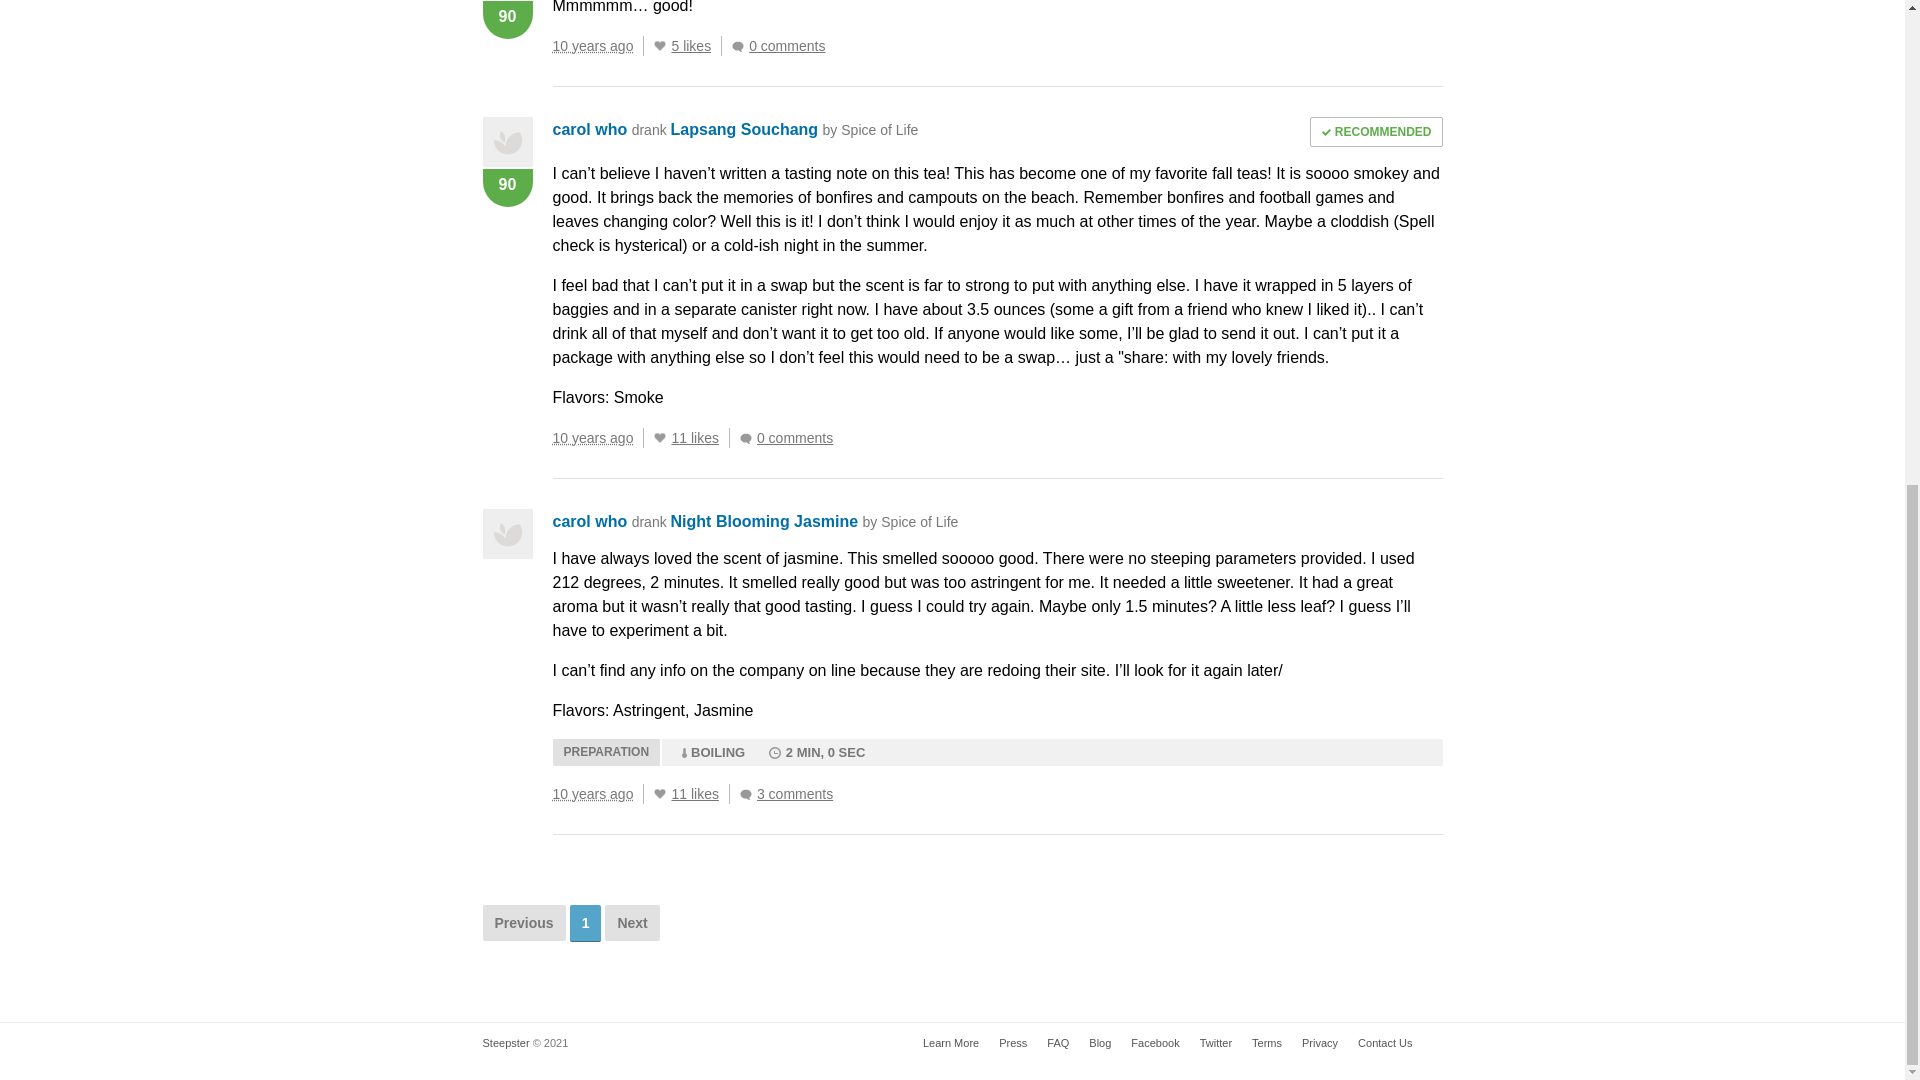  I want to click on Like This, so click(660, 438).